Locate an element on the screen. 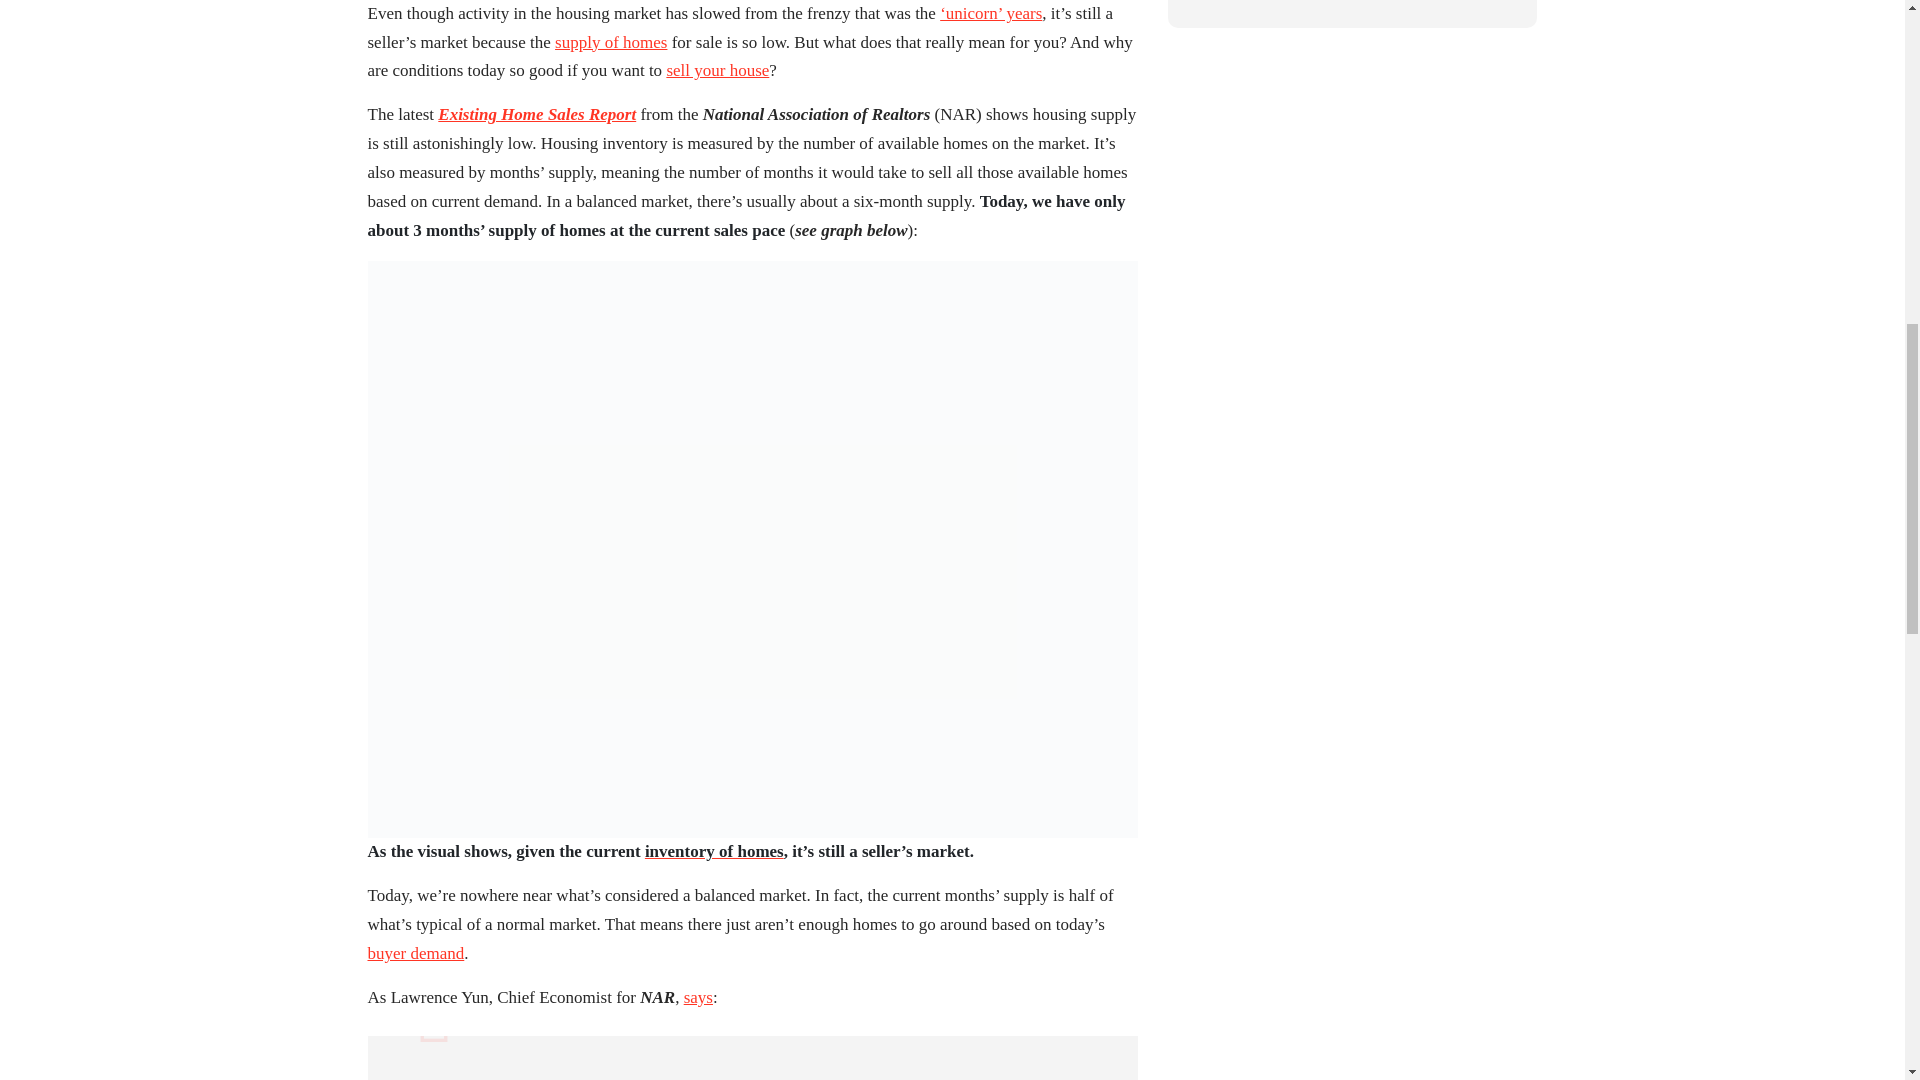 The width and height of the screenshot is (1920, 1080). sell your house is located at coordinates (718, 72).